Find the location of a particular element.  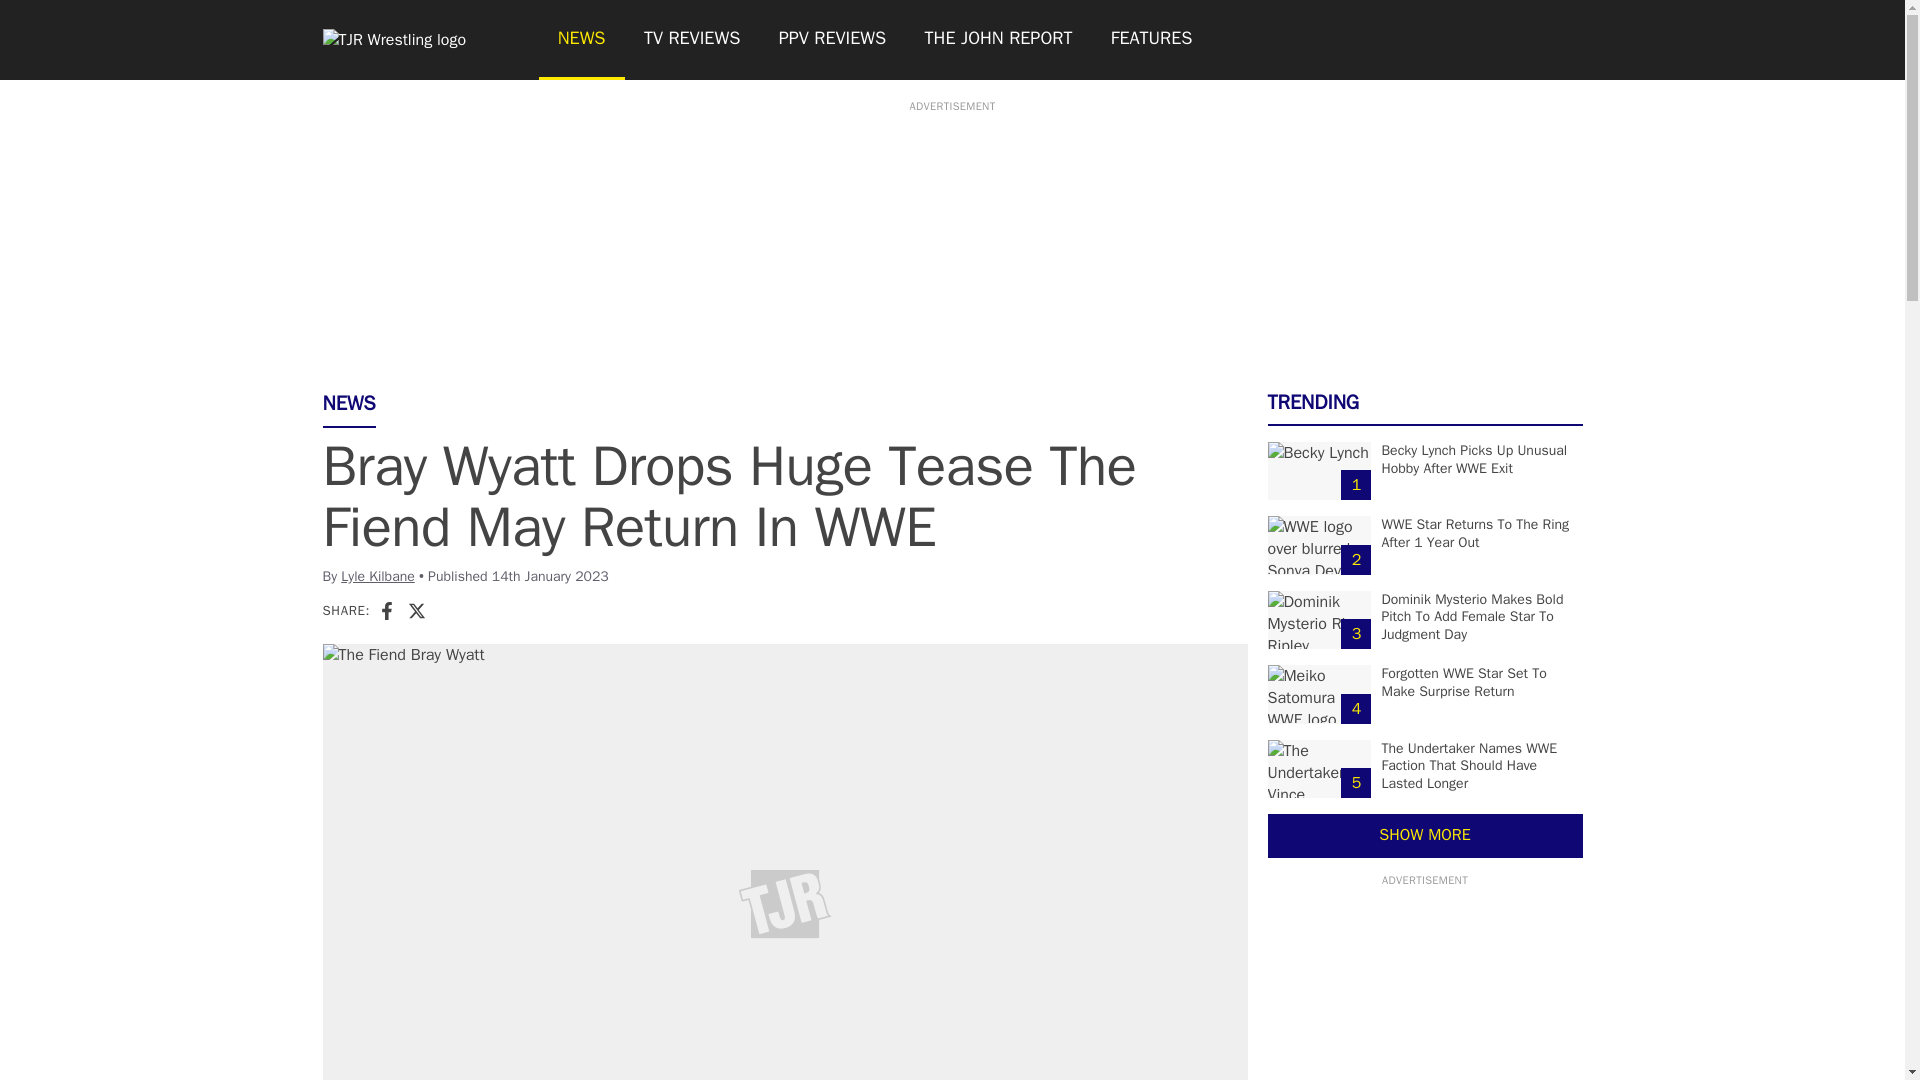

X is located at coordinates (416, 610).